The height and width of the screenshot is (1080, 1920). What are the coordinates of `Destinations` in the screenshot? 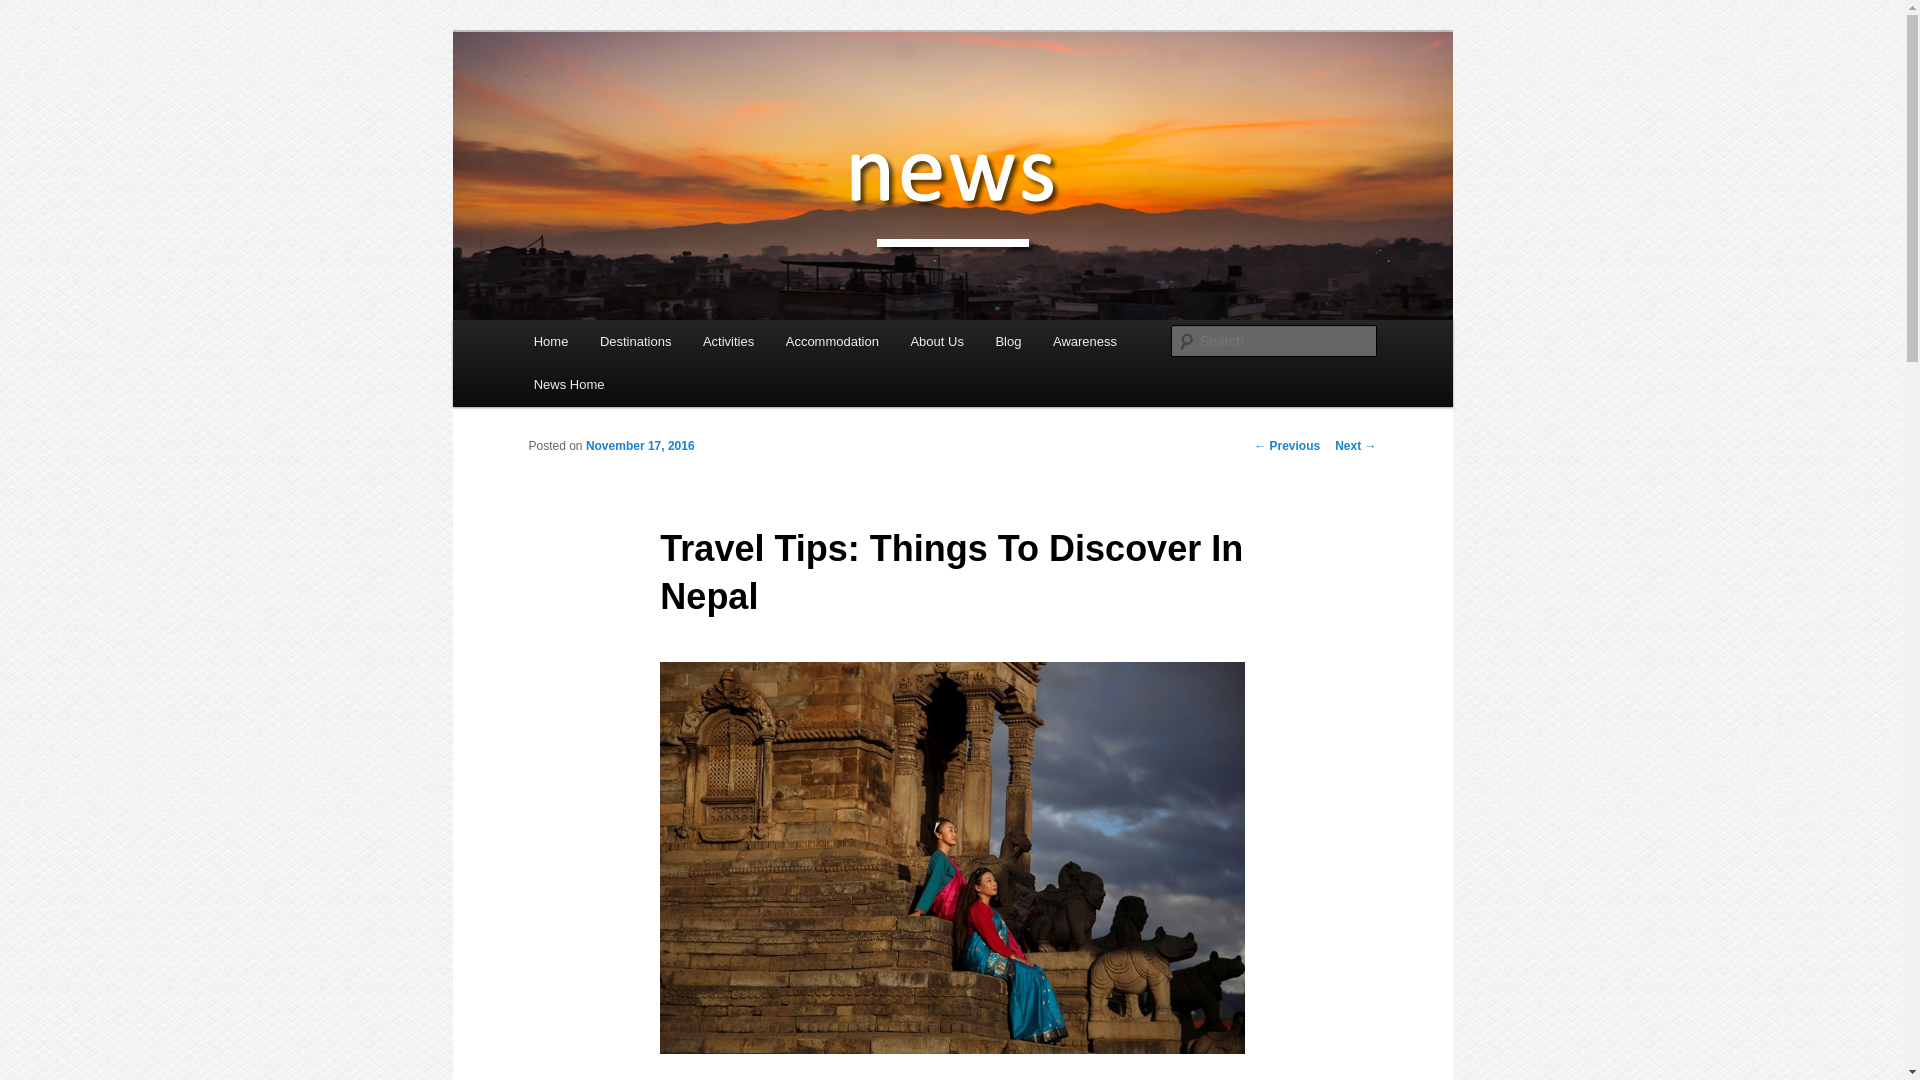 It's located at (635, 340).